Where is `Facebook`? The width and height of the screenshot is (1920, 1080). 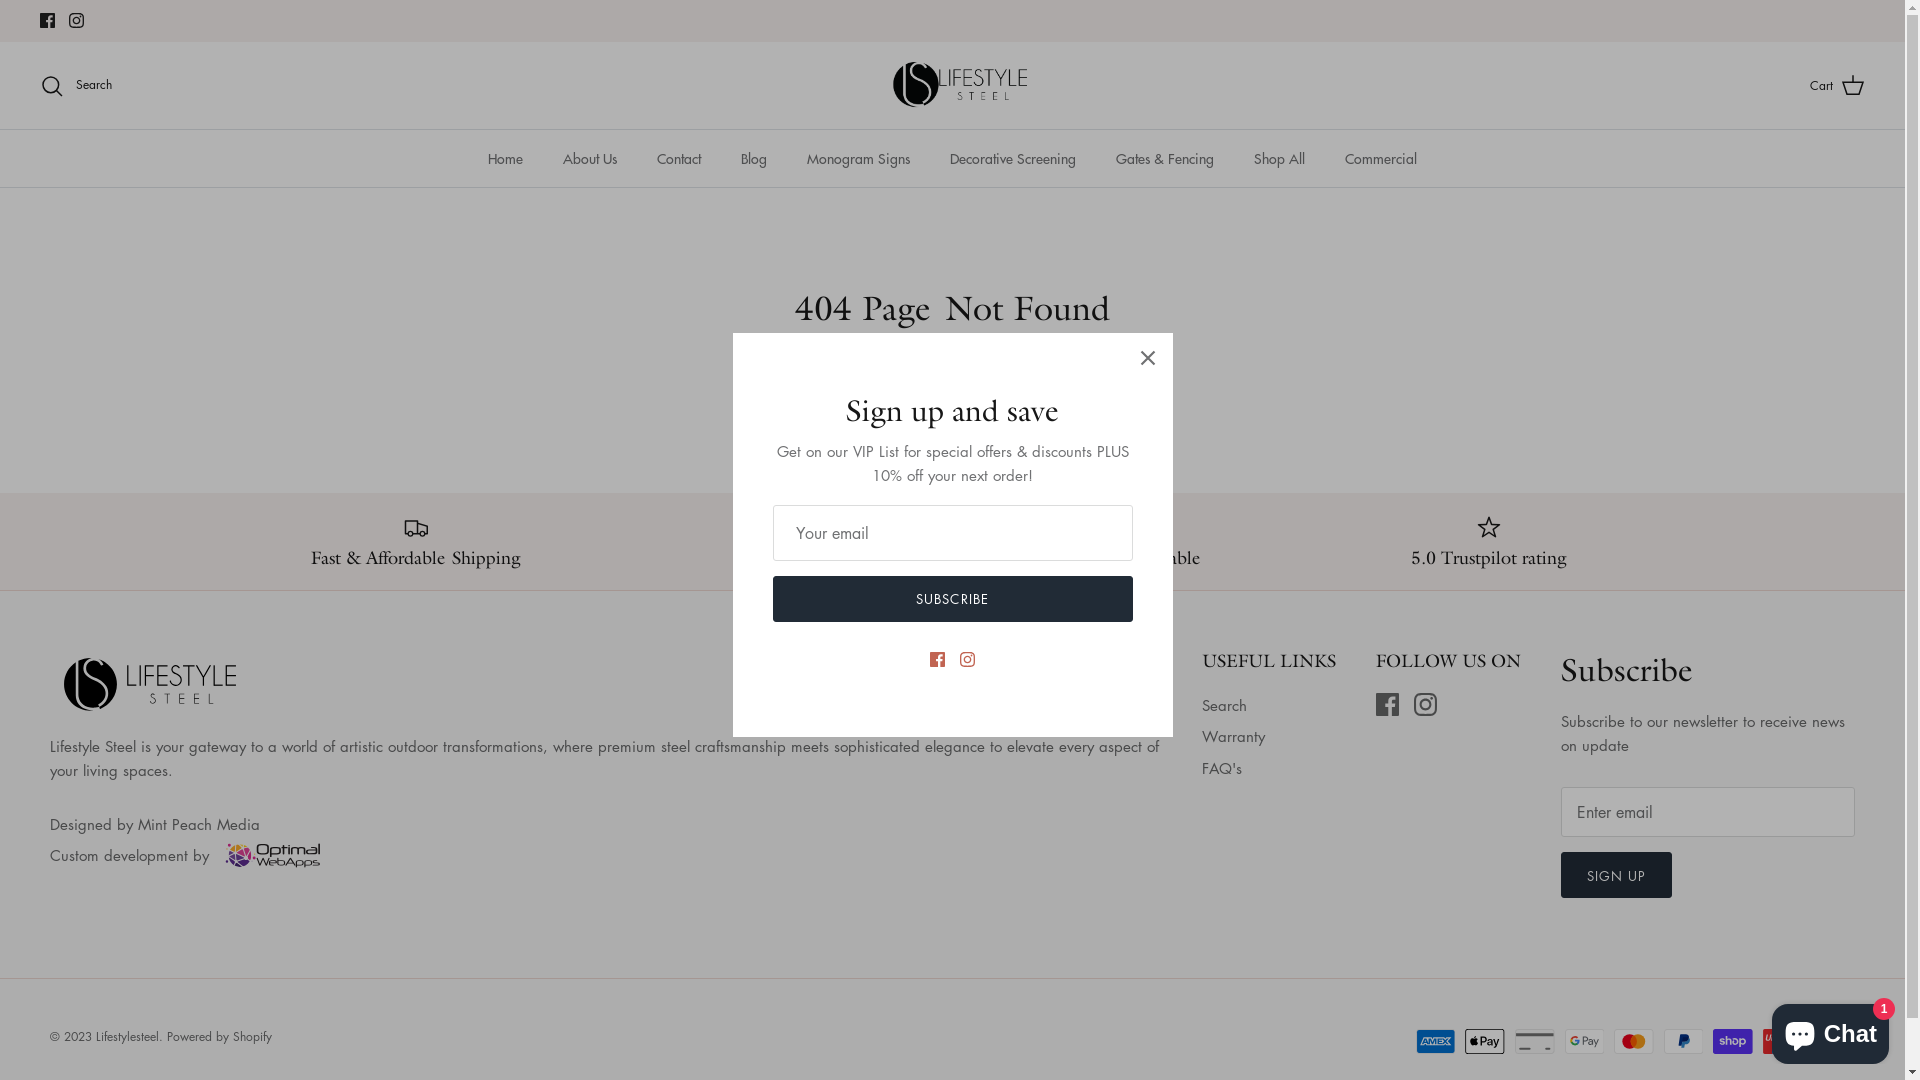 Facebook is located at coordinates (1388, 704).